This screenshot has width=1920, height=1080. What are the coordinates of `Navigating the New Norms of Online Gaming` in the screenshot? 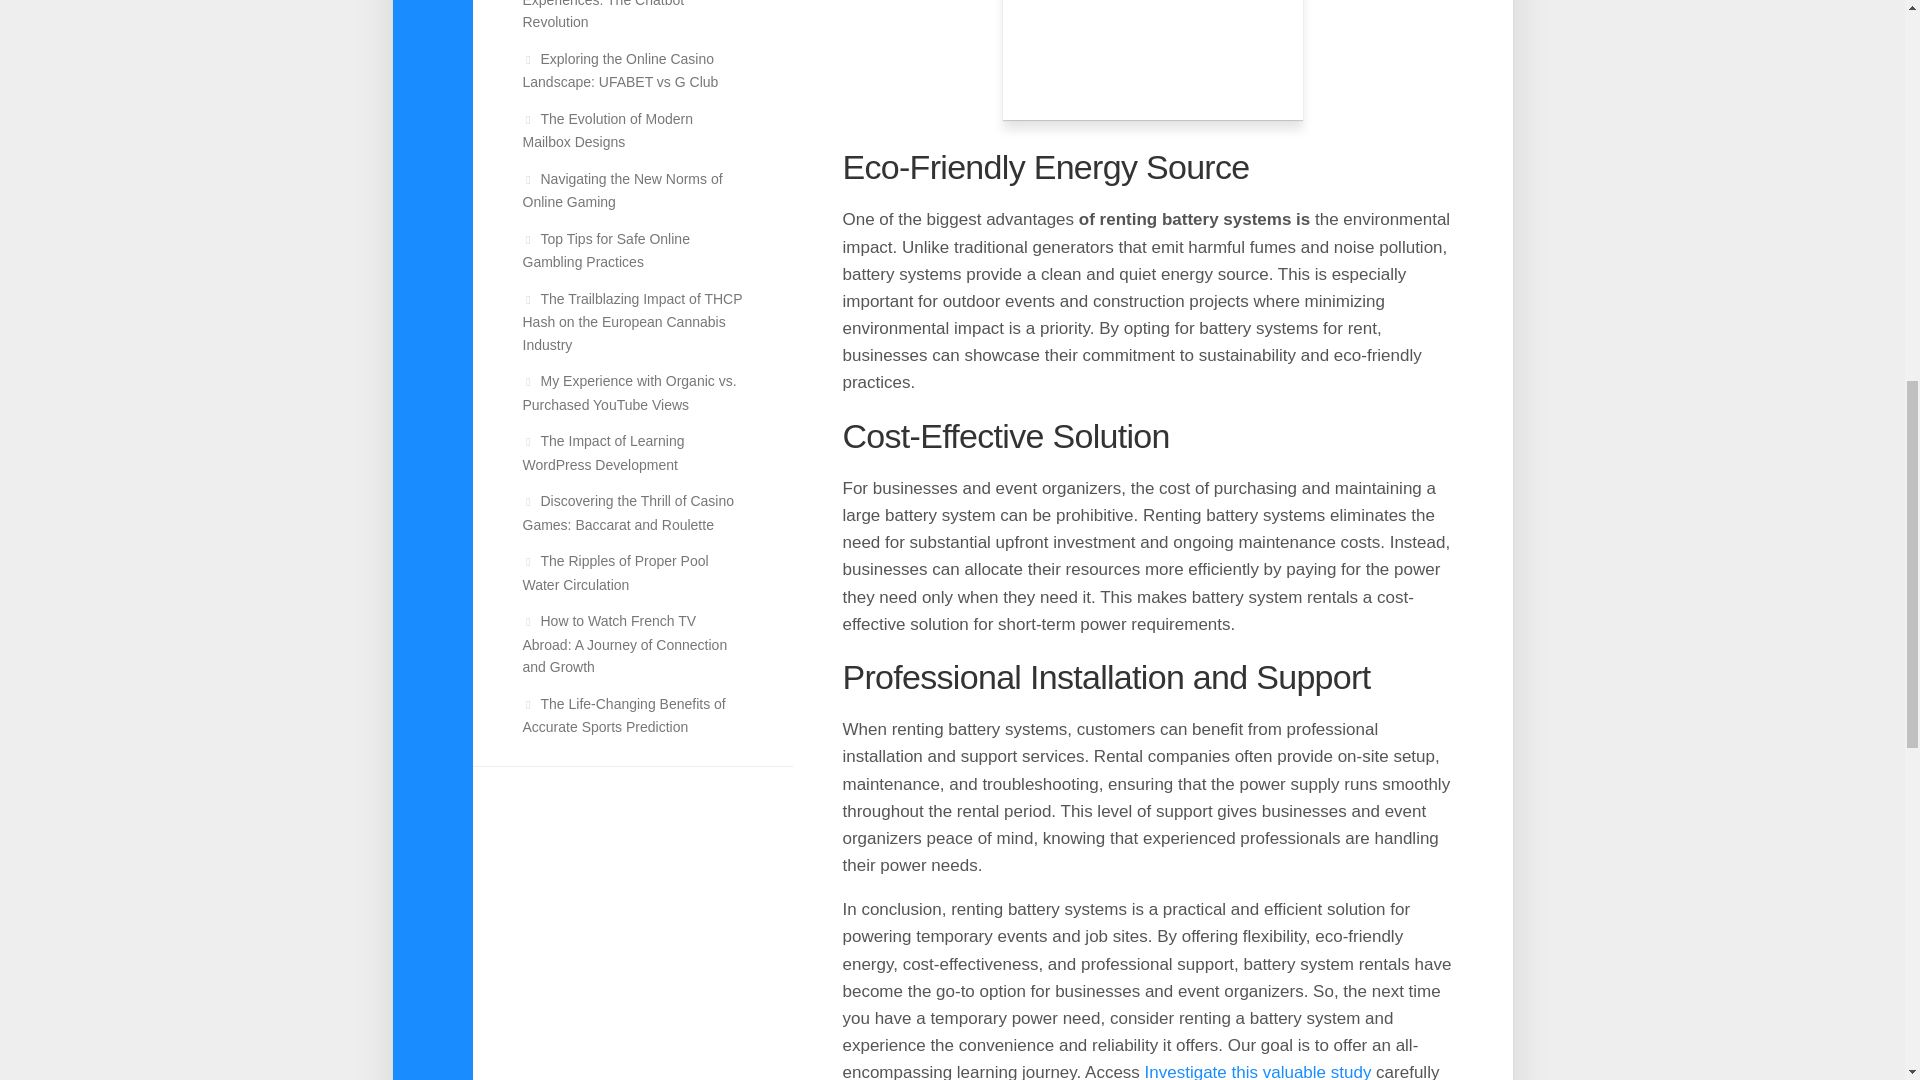 It's located at (622, 189).